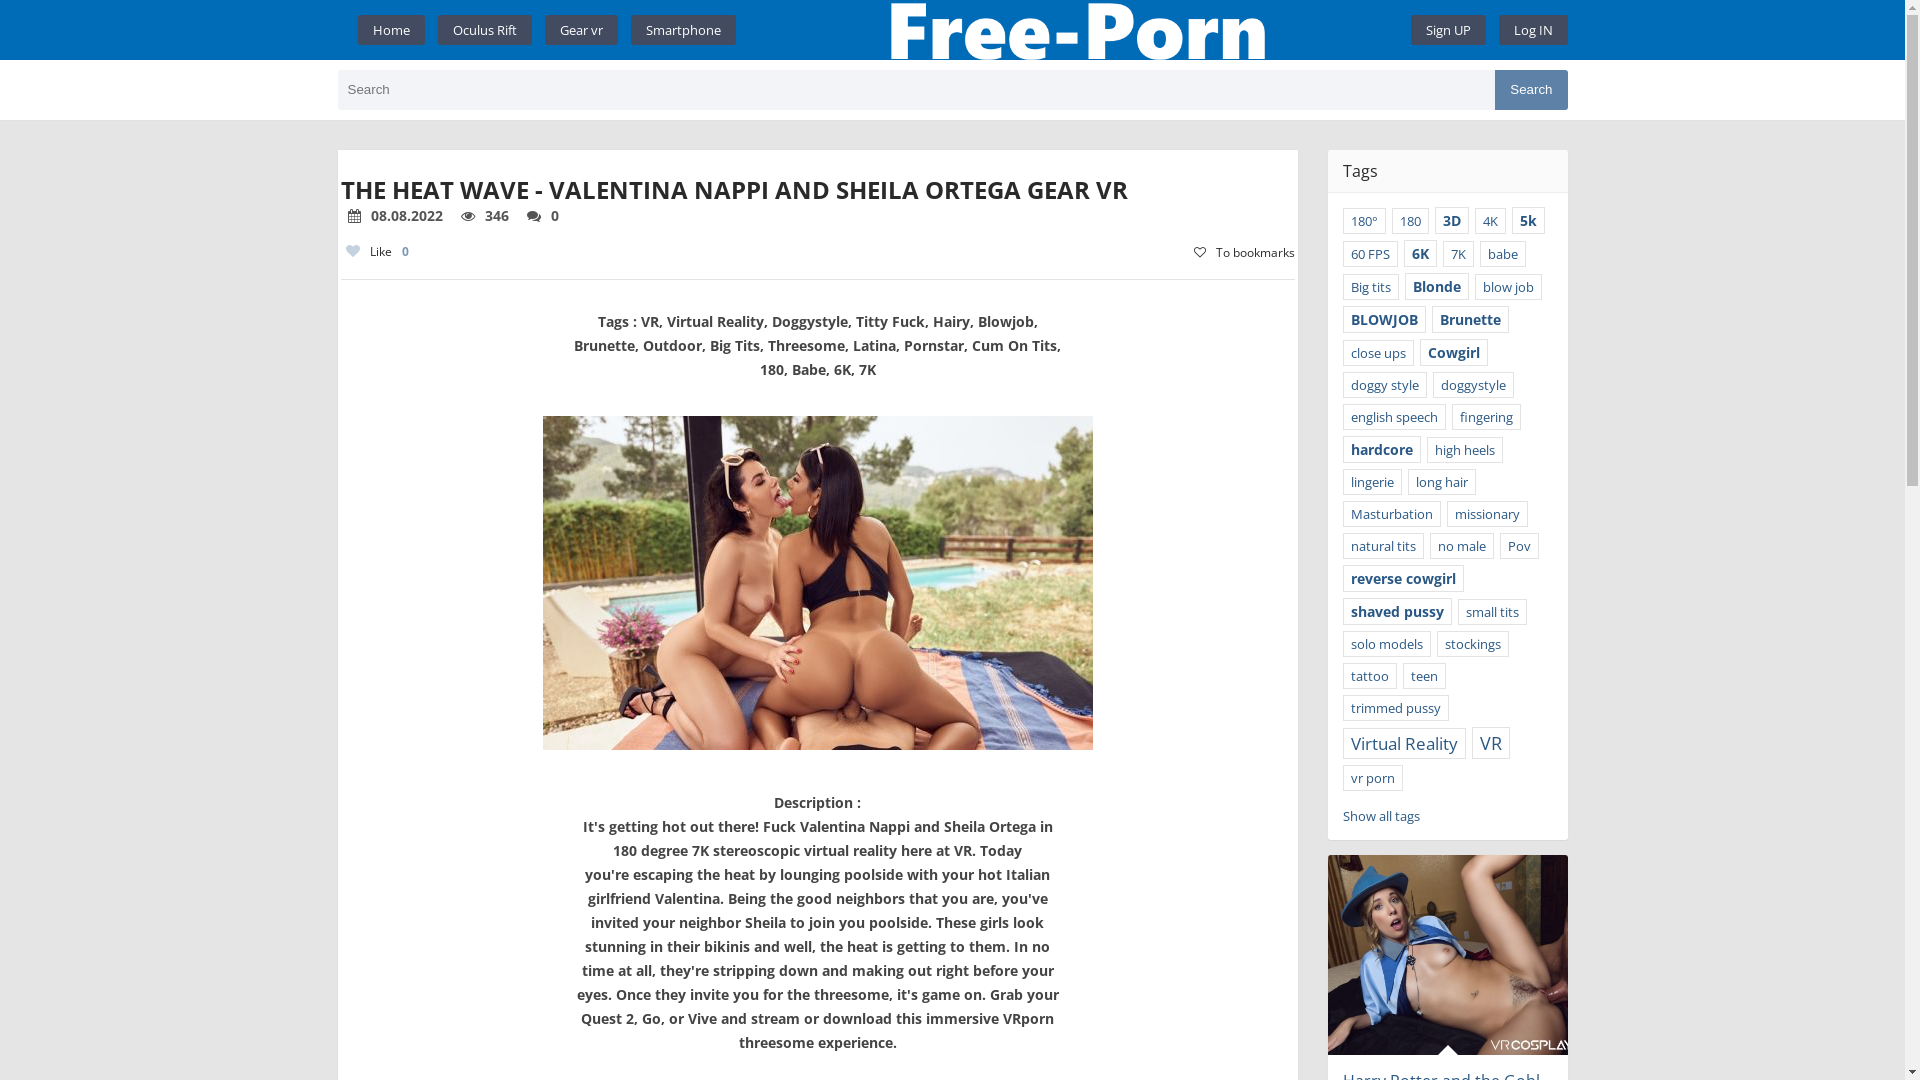 The image size is (1920, 1080). Describe the element at coordinates (485, 30) in the screenshot. I see `Oculus Rift` at that location.